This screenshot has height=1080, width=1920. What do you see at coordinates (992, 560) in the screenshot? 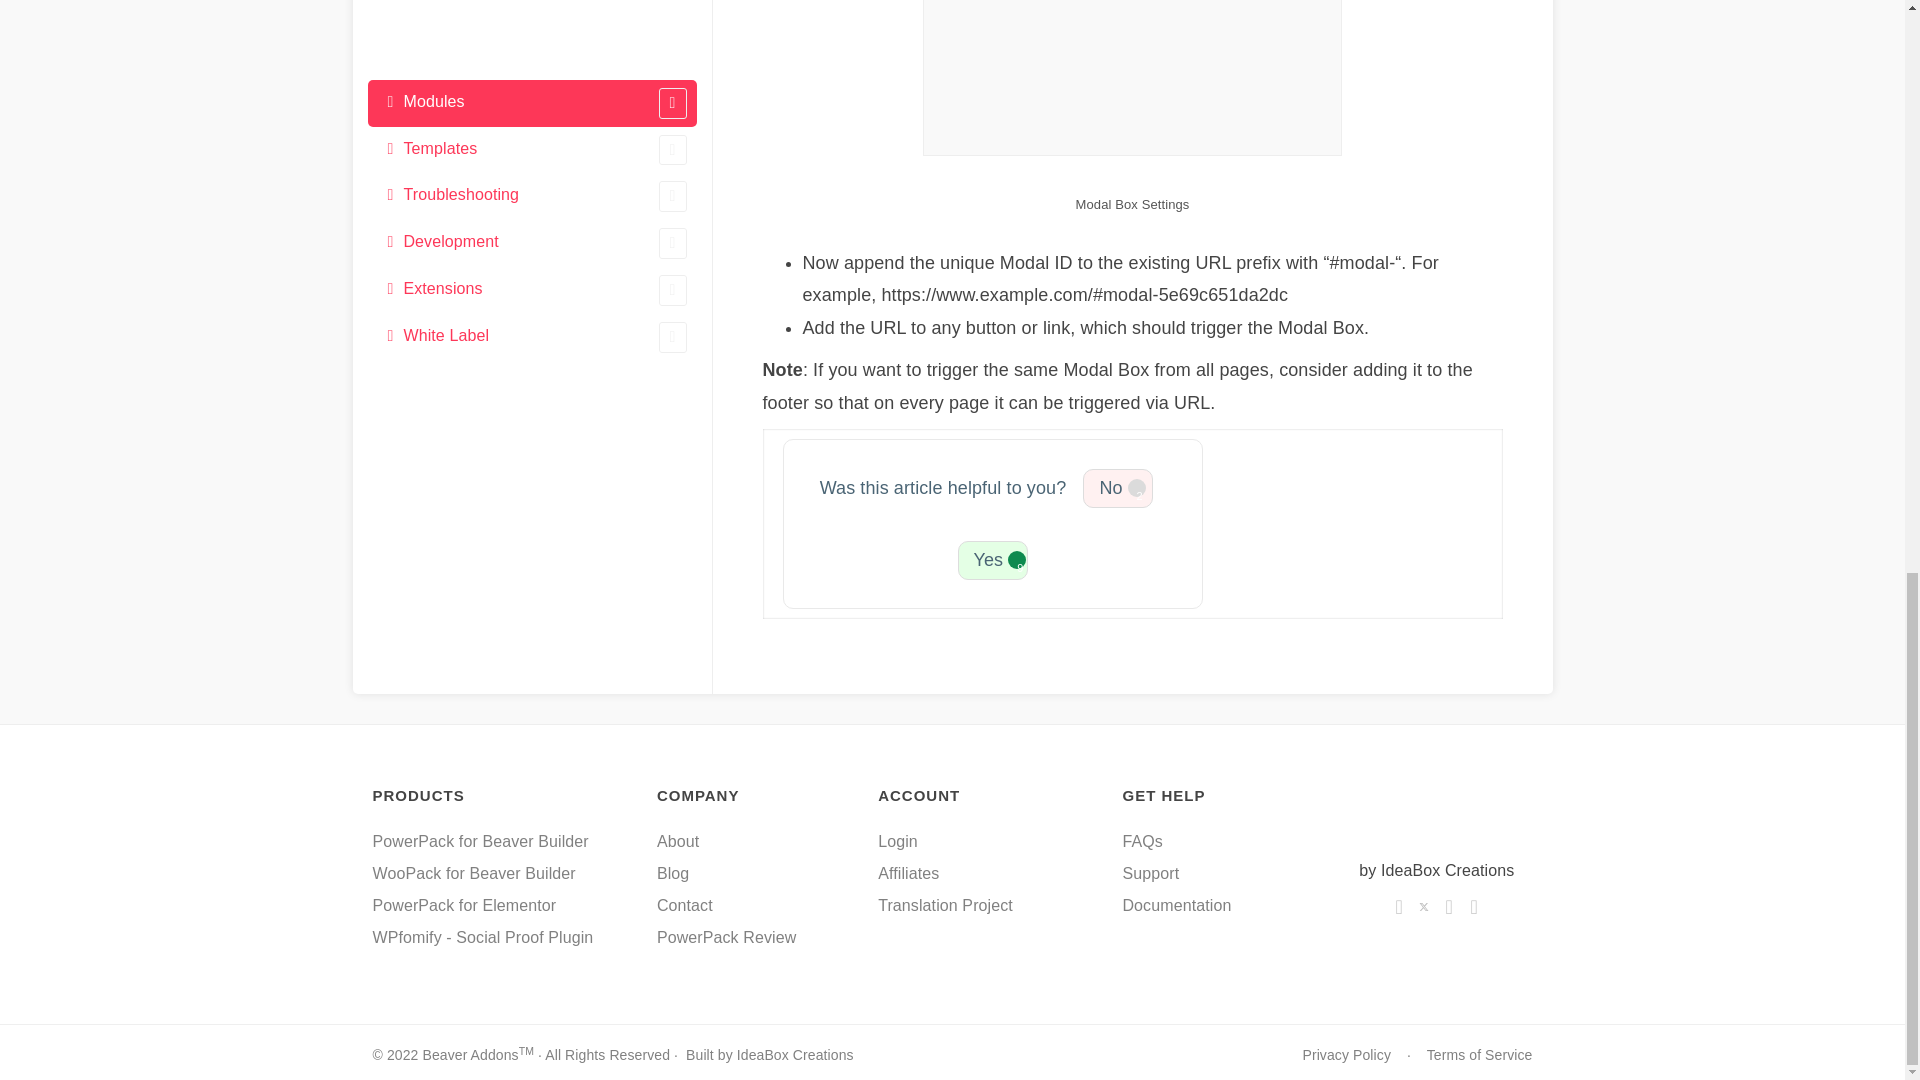
I see `9 persons found this useful` at bounding box center [992, 560].